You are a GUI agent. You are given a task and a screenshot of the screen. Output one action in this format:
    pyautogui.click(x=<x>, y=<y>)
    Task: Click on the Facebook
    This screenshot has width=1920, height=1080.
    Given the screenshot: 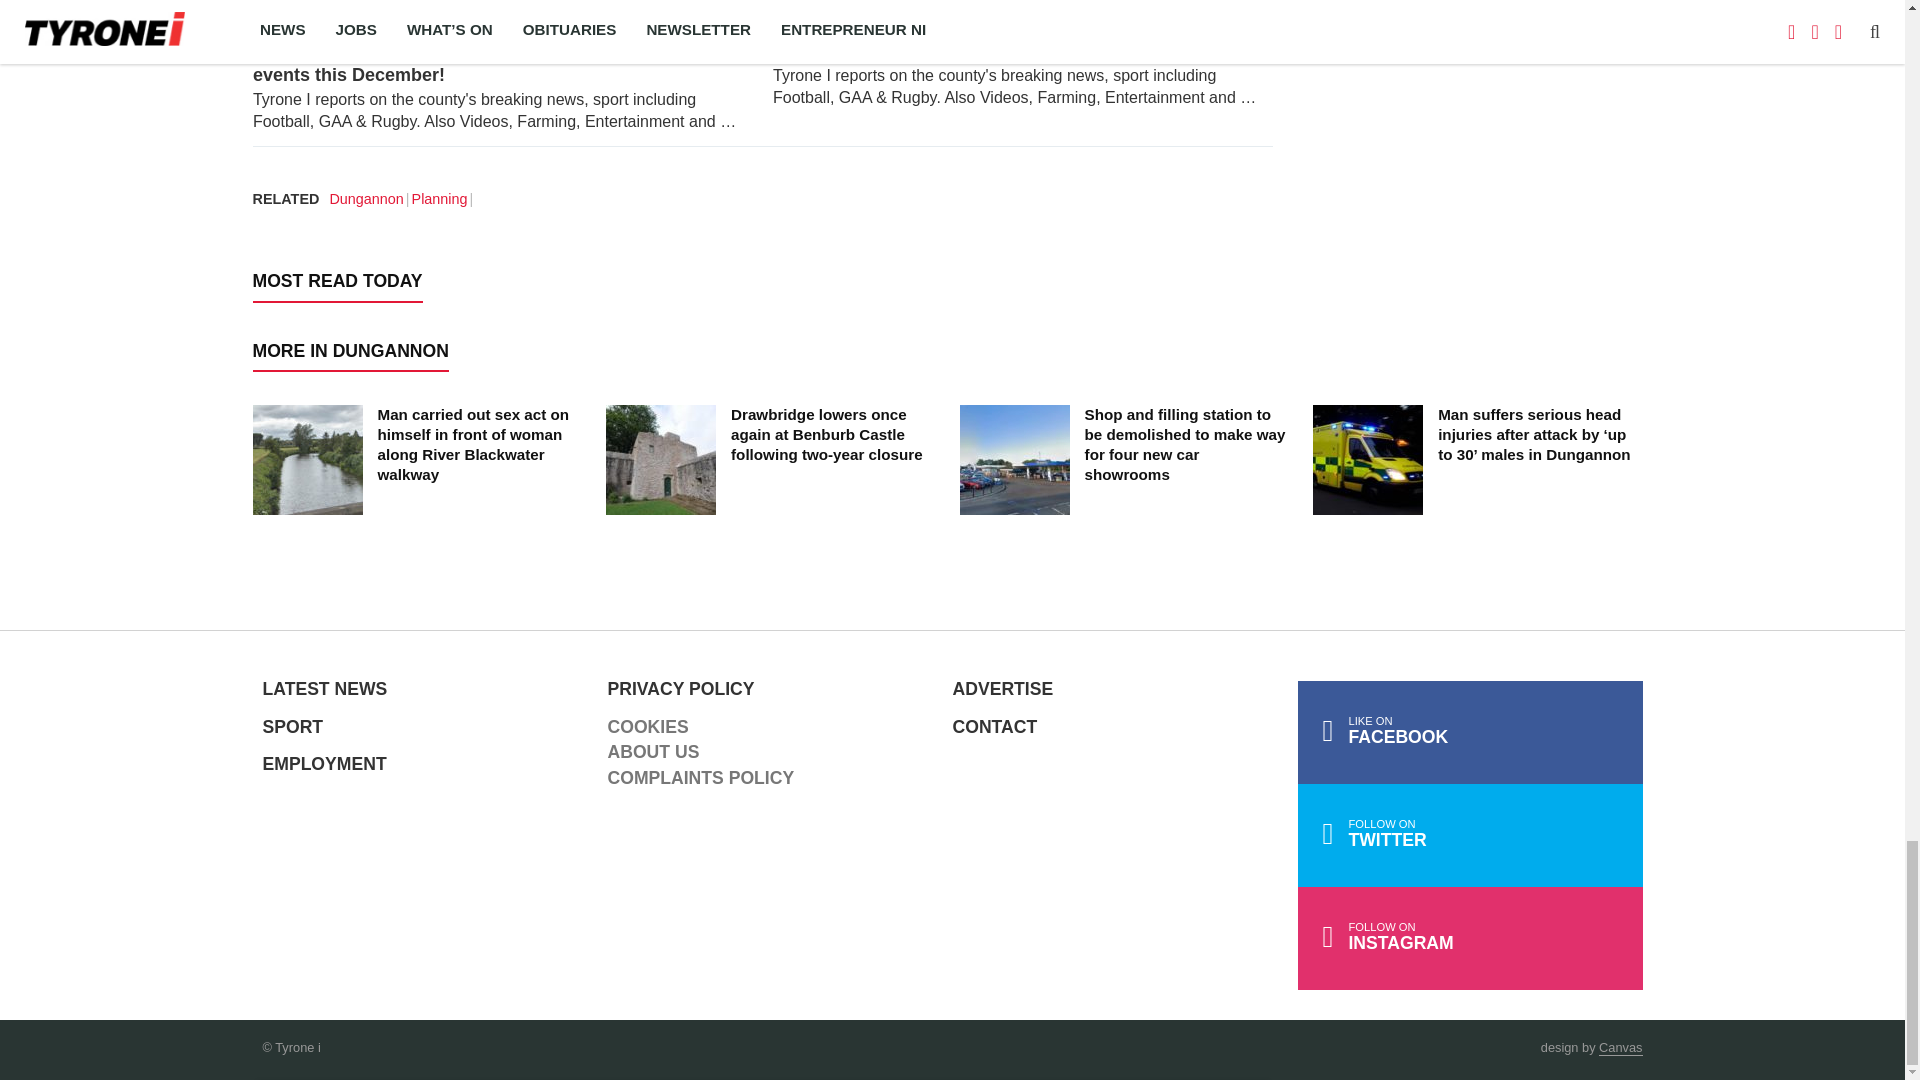 What is the action you would take?
    pyautogui.click(x=1470, y=732)
    